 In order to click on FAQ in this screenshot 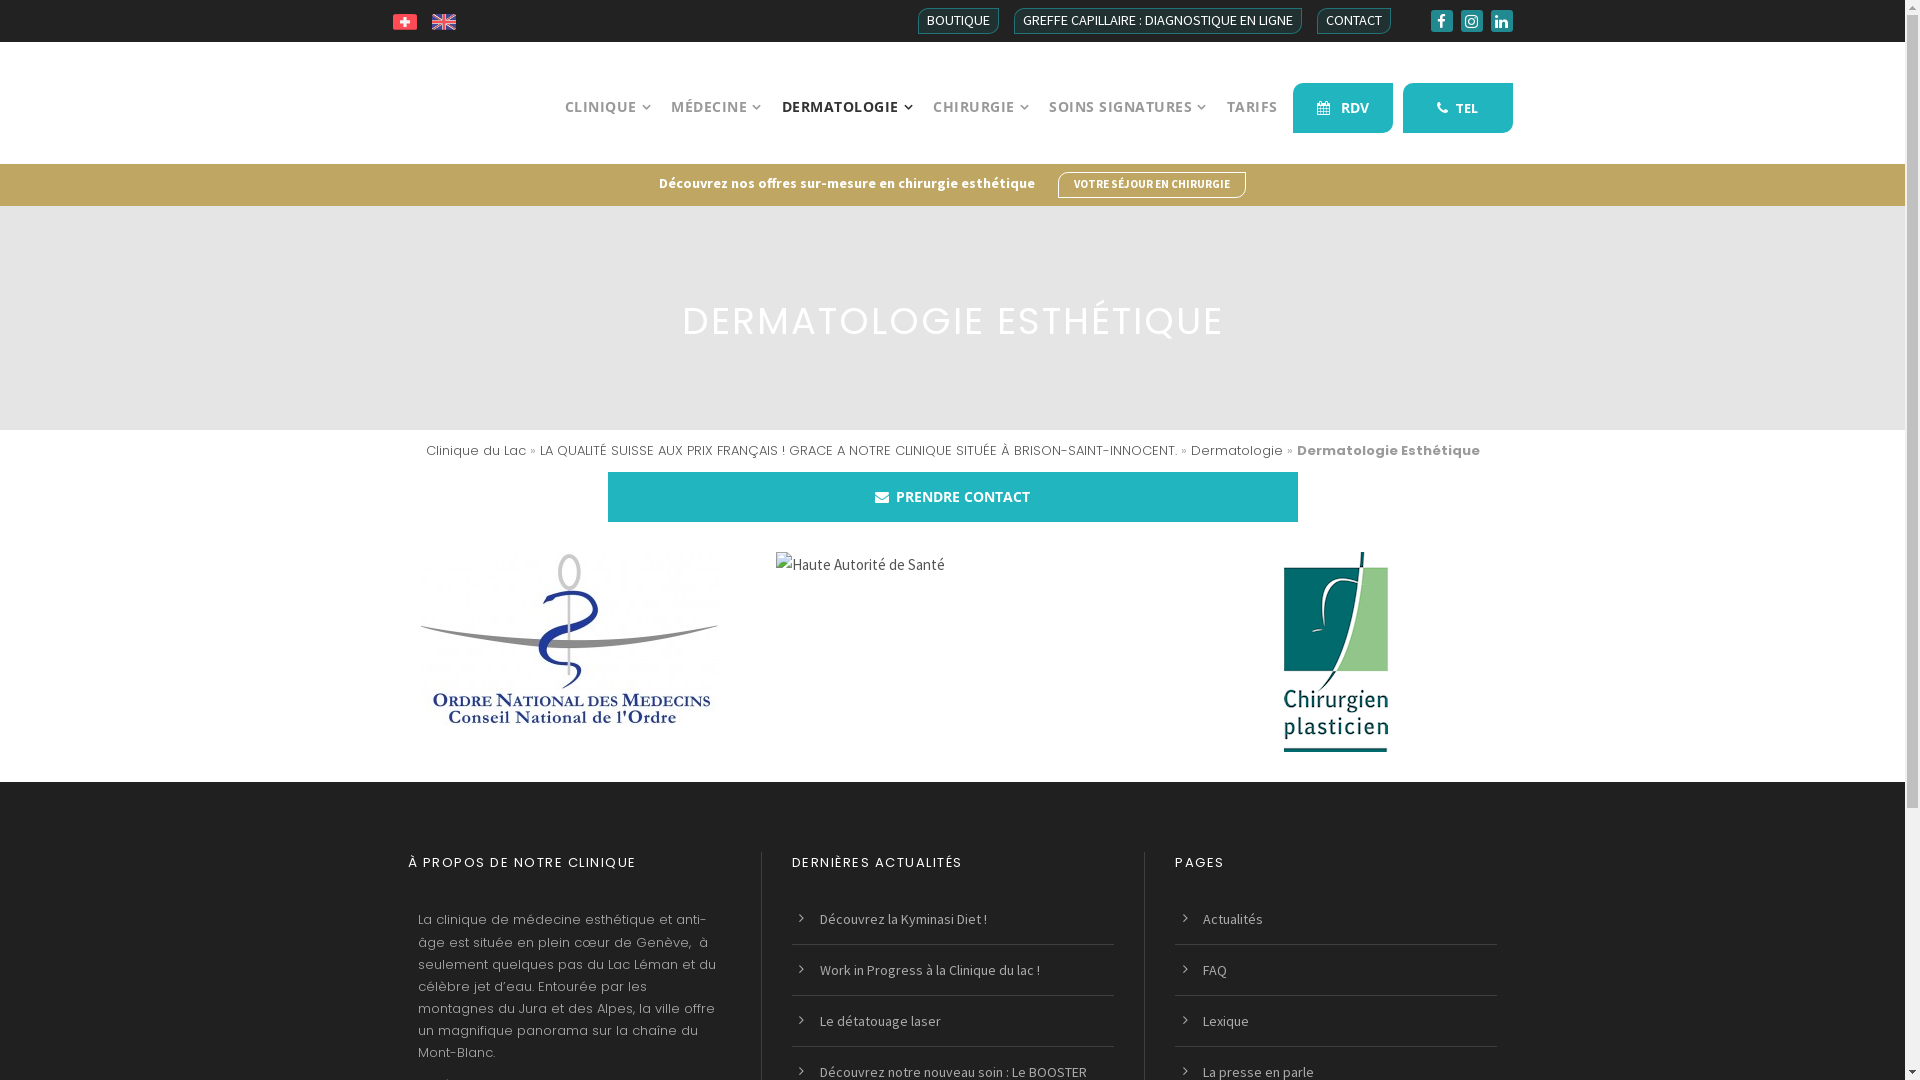, I will do `click(1215, 970)`.